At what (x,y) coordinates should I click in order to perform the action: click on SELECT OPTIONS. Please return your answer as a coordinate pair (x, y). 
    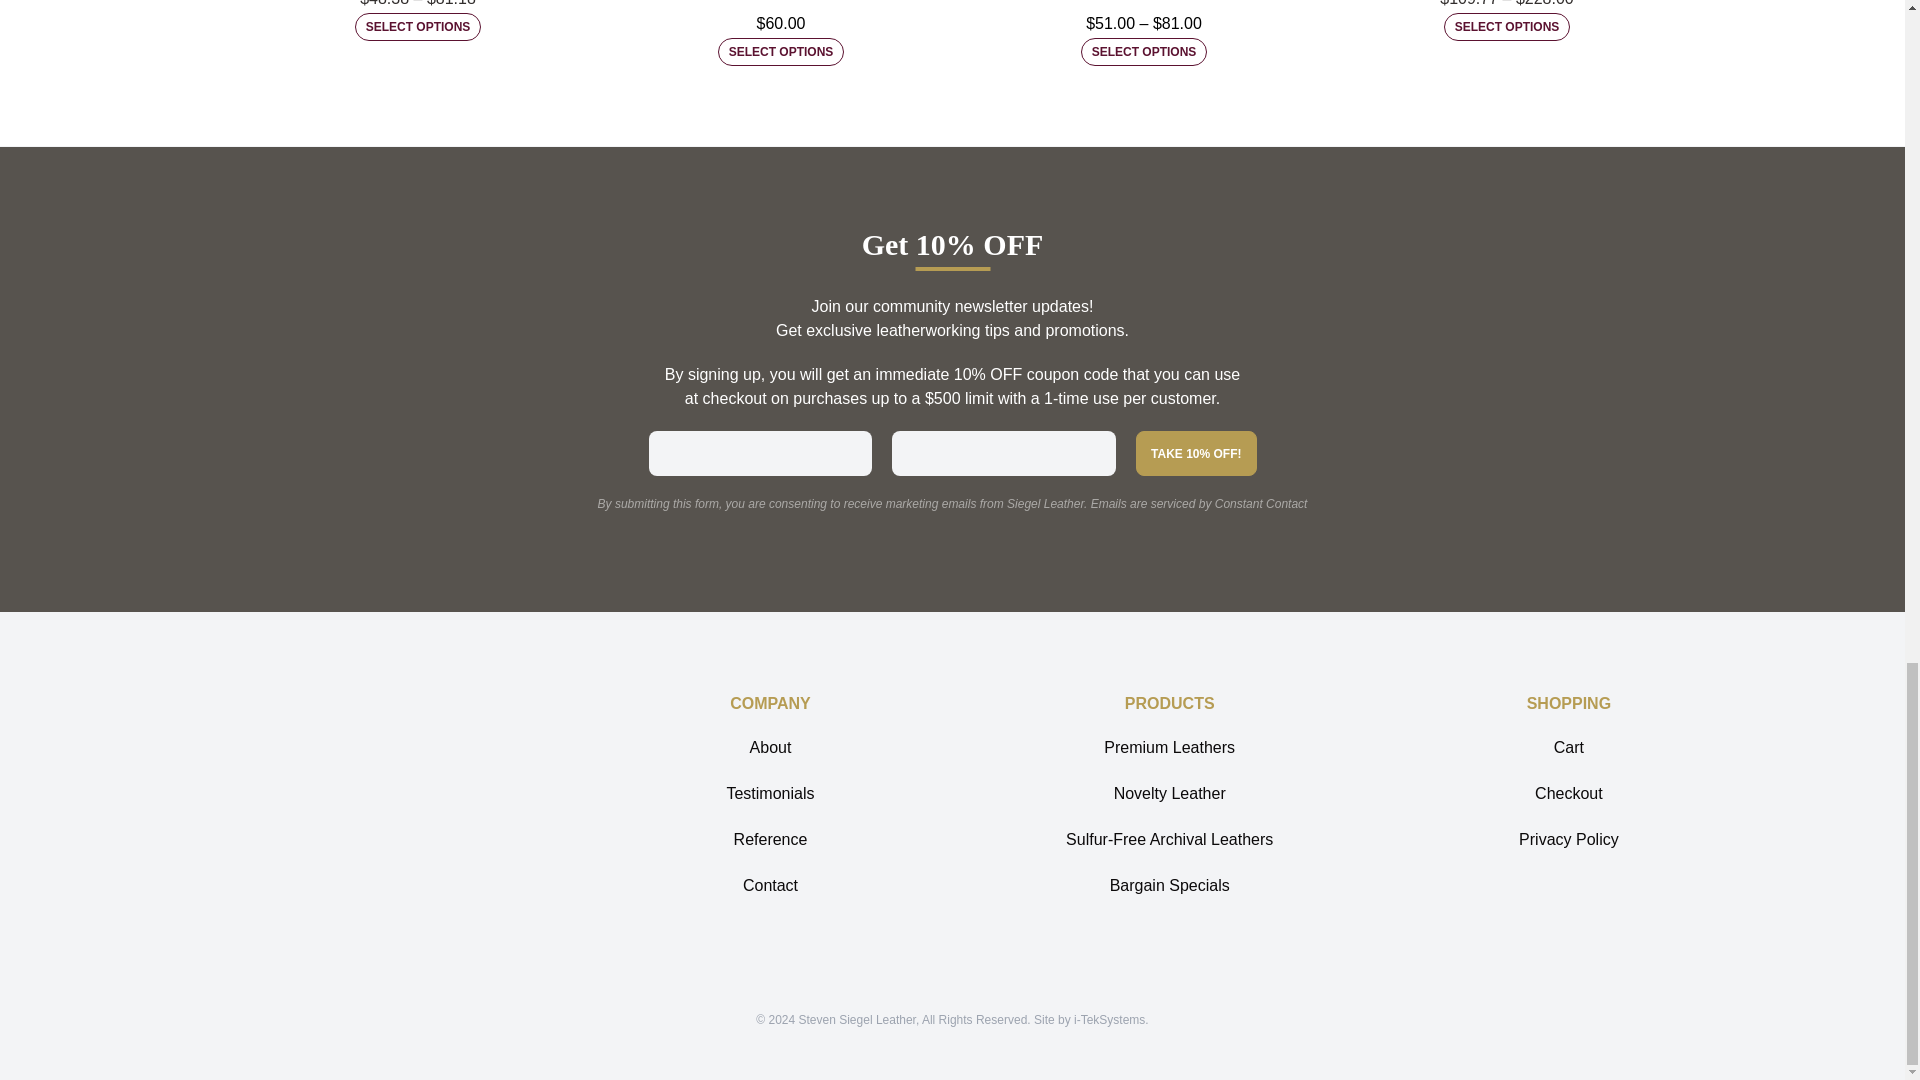
    Looking at the image, I should click on (418, 26).